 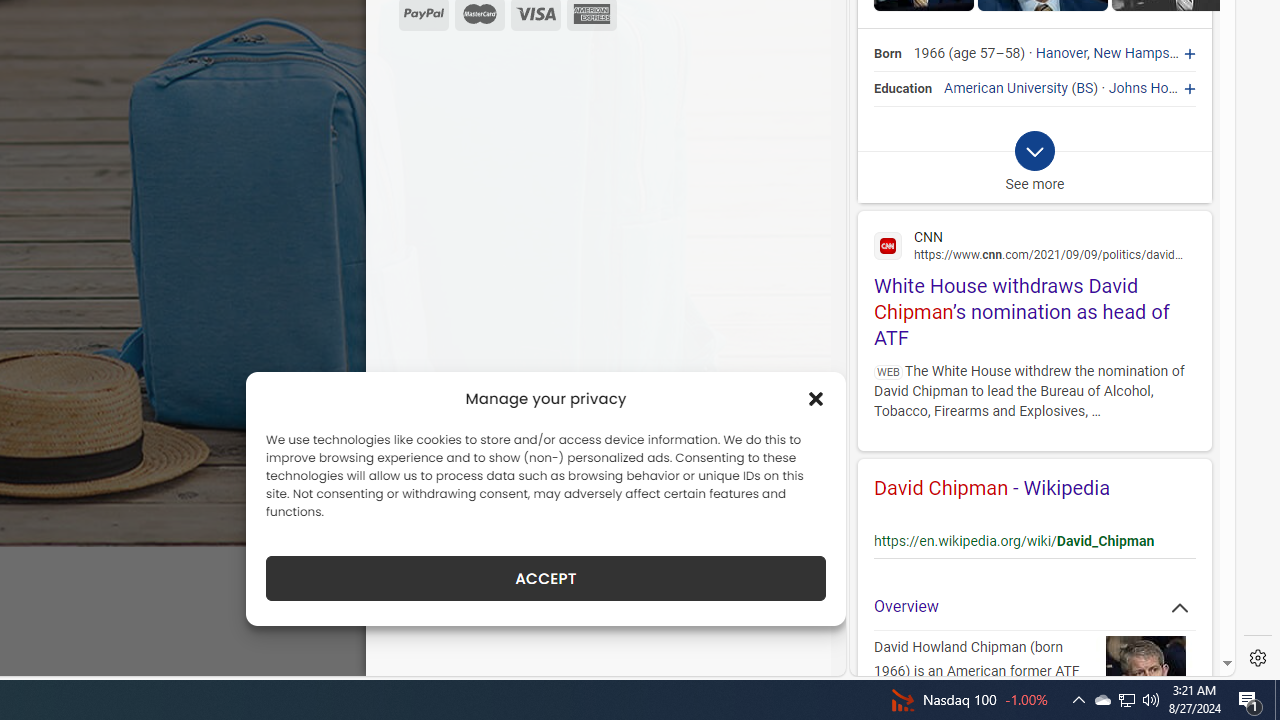 I want to click on Born, so click(x=888, y=54).